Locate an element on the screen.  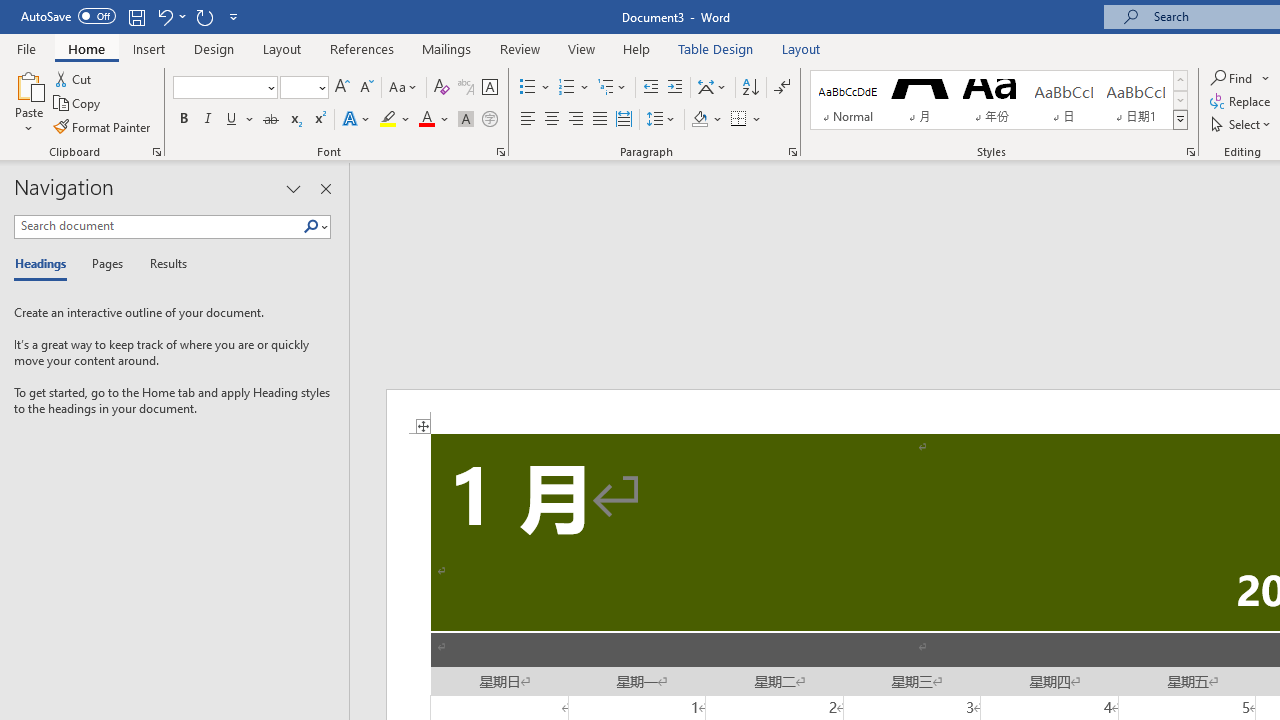
Headings is located at coordinates (45, 264).